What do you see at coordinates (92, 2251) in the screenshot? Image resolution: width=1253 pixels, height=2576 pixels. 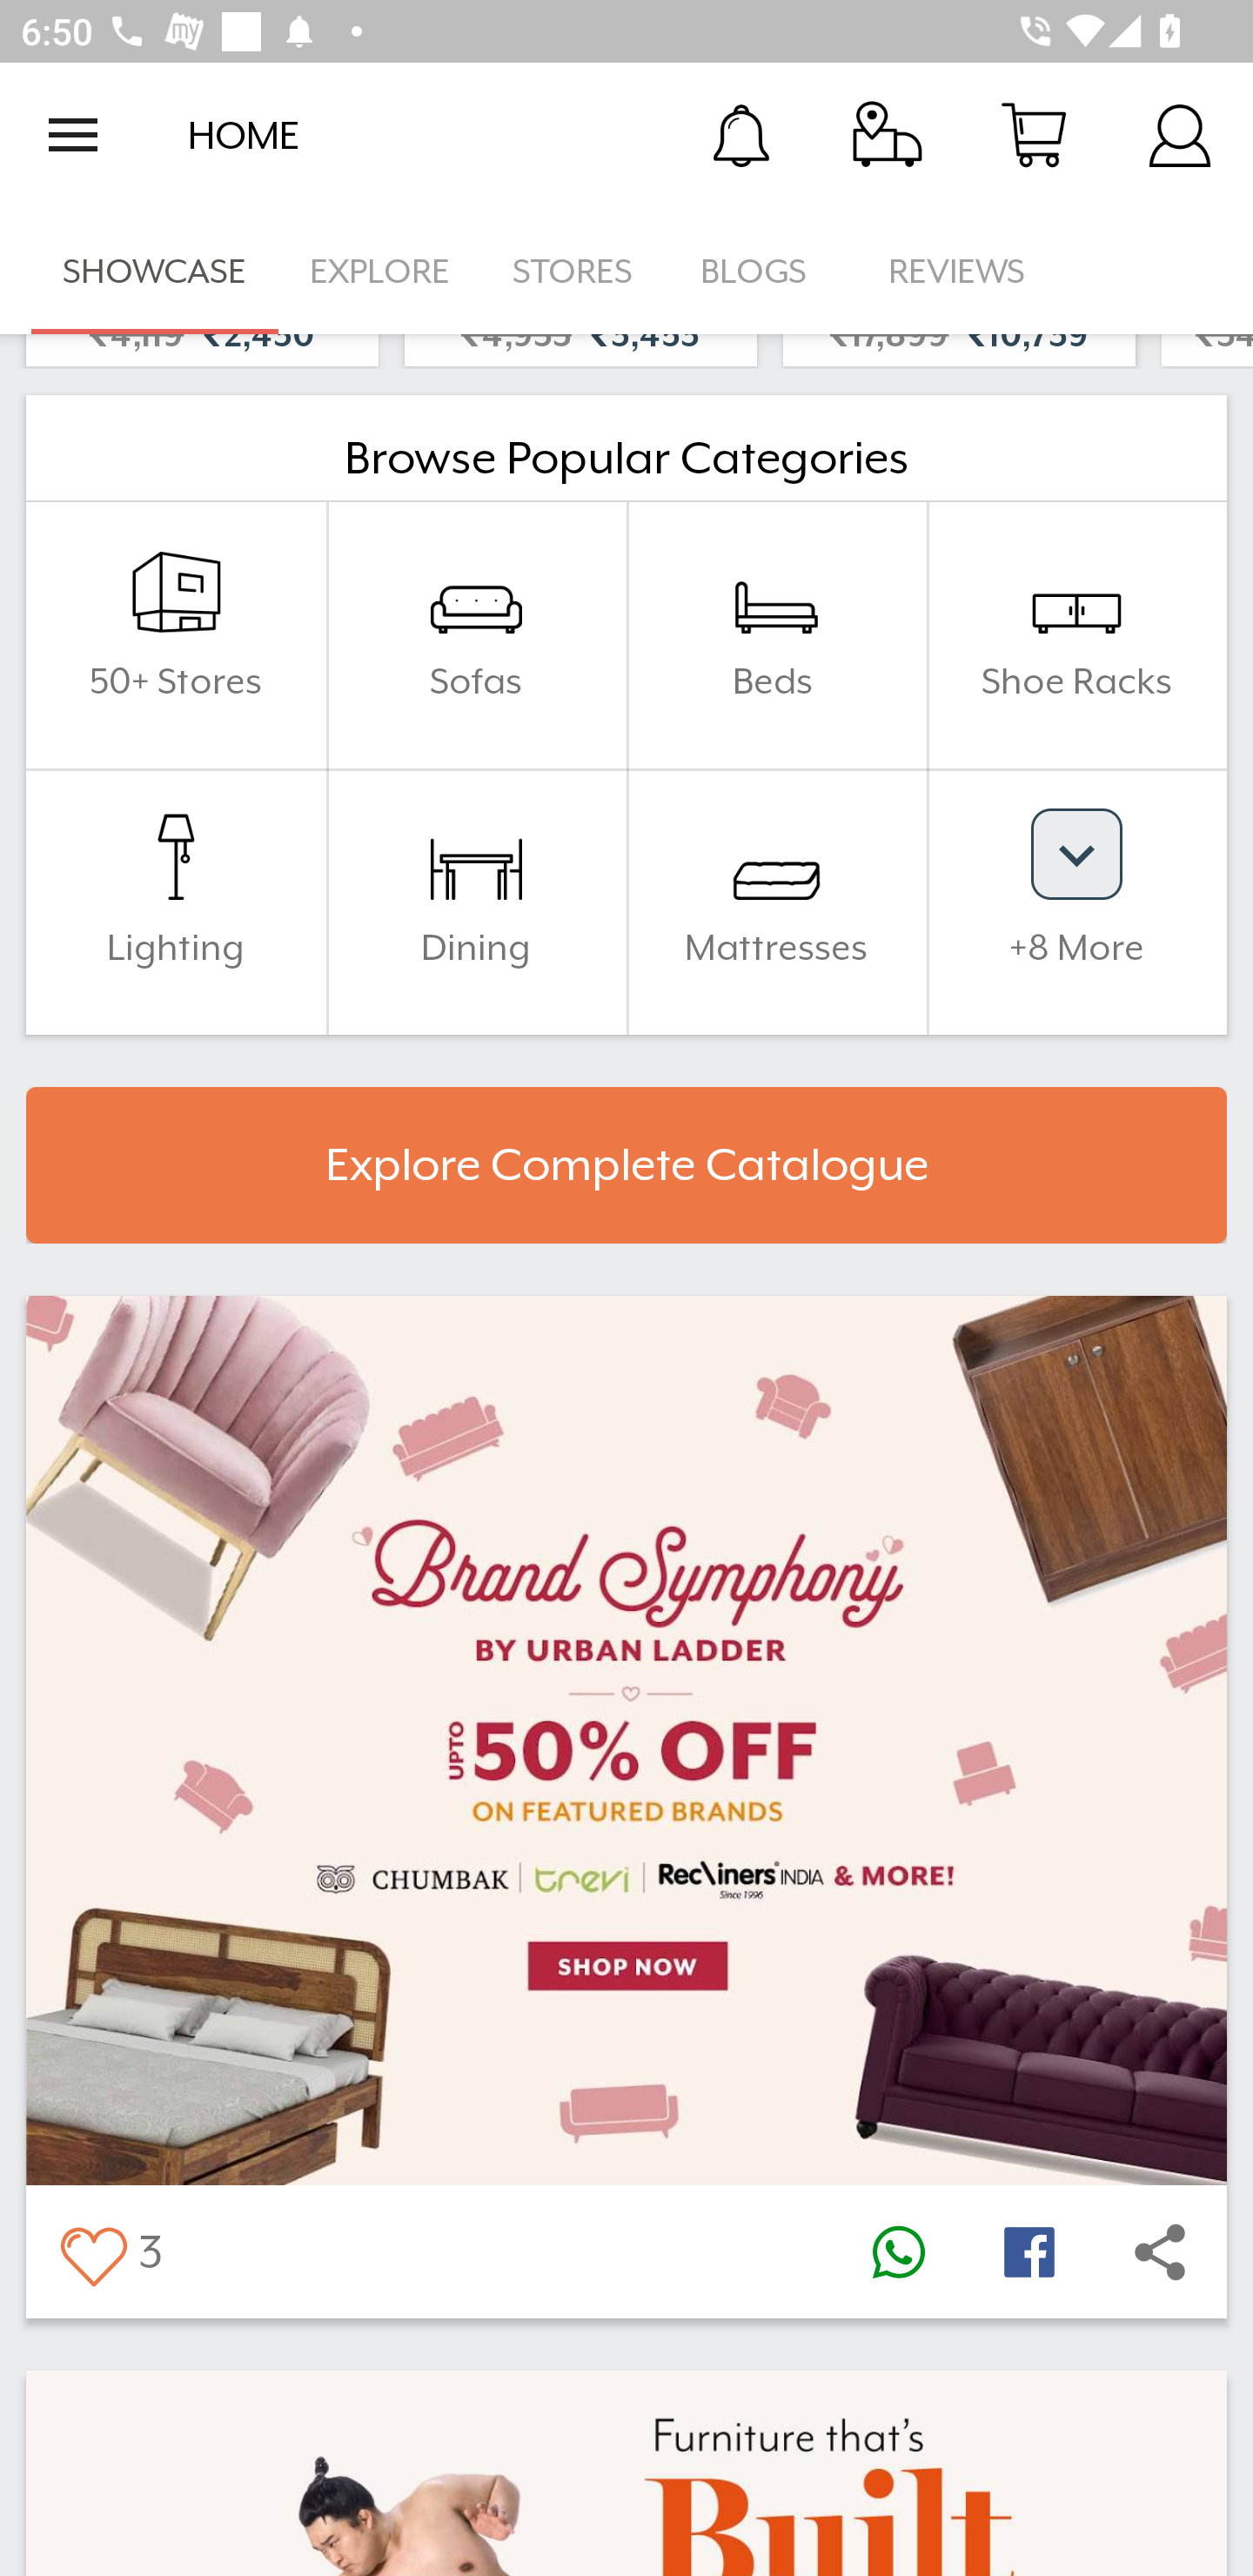 I see `` at bounding box center [92, 2251].